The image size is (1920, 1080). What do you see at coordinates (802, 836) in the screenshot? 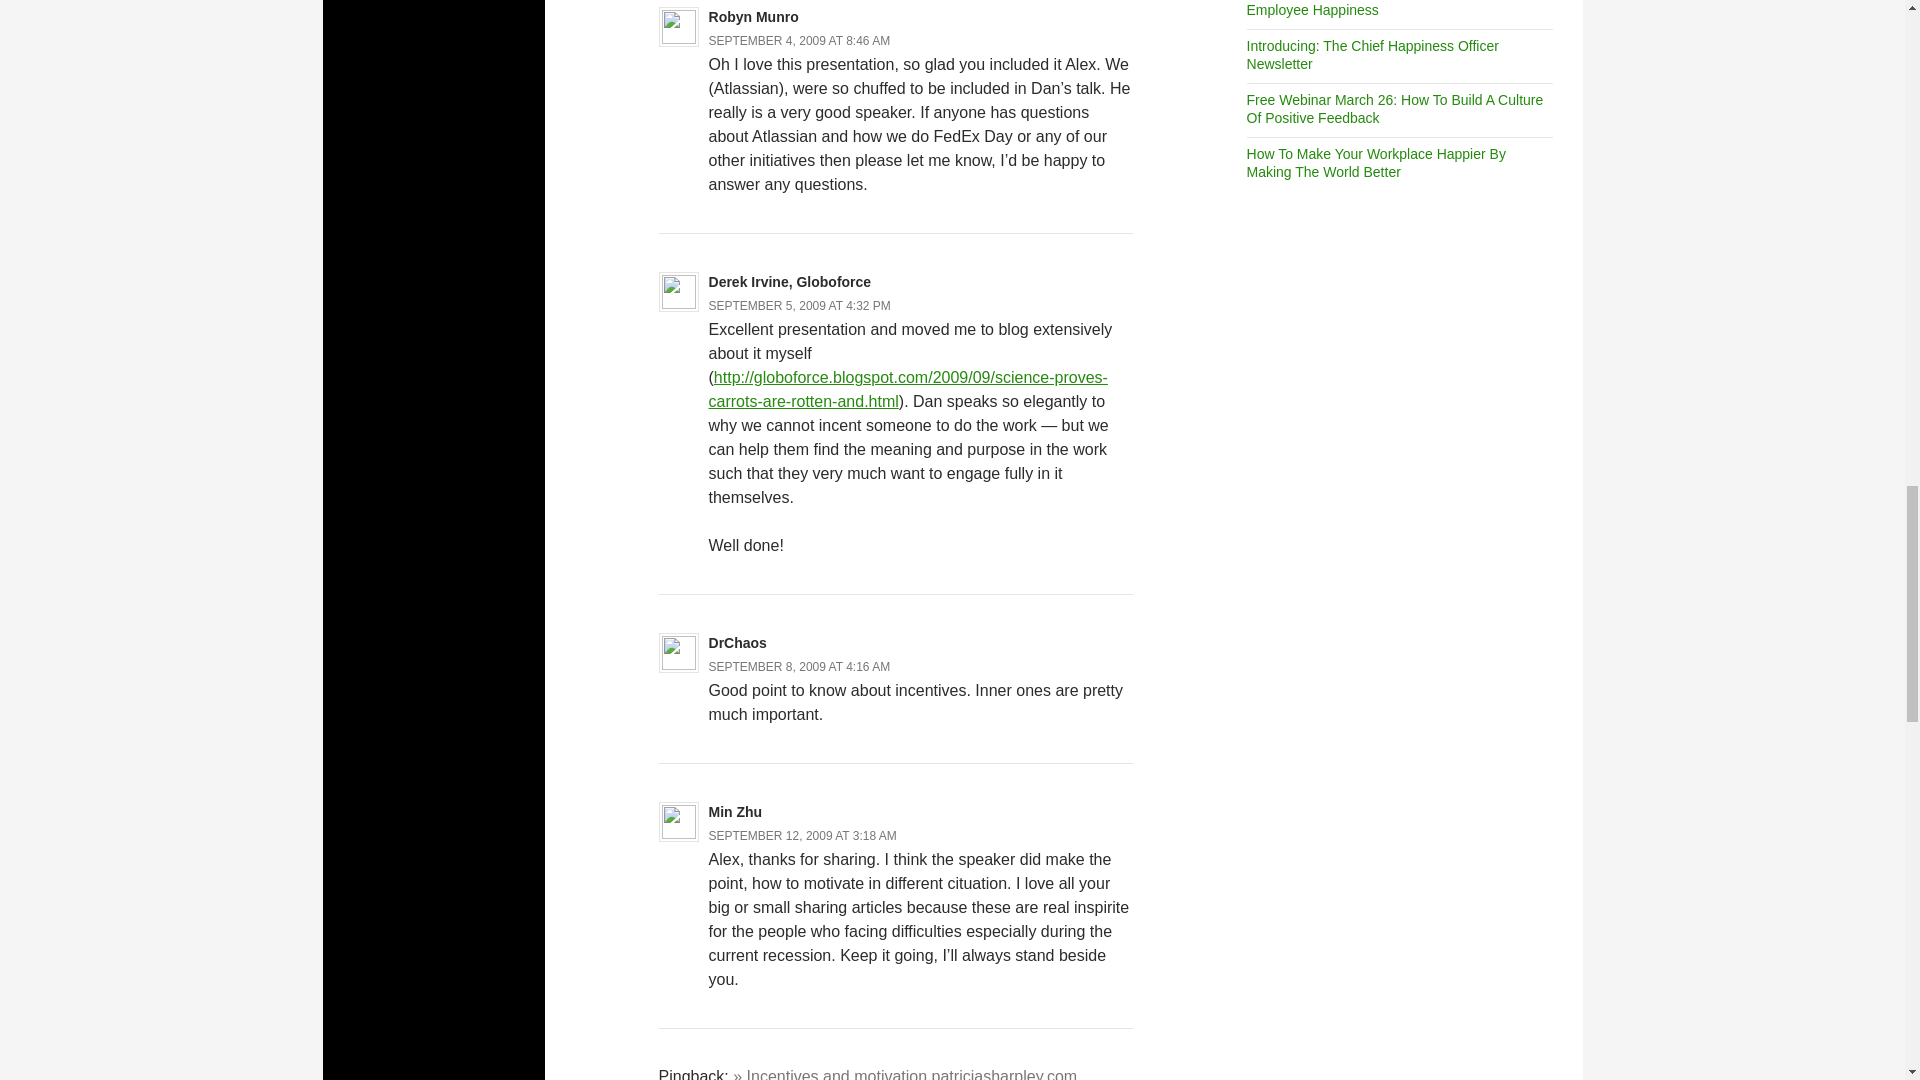
I see `SEPTEMBER 12, 2009 AT 3:18 AM` at bounding box center [802, 836].